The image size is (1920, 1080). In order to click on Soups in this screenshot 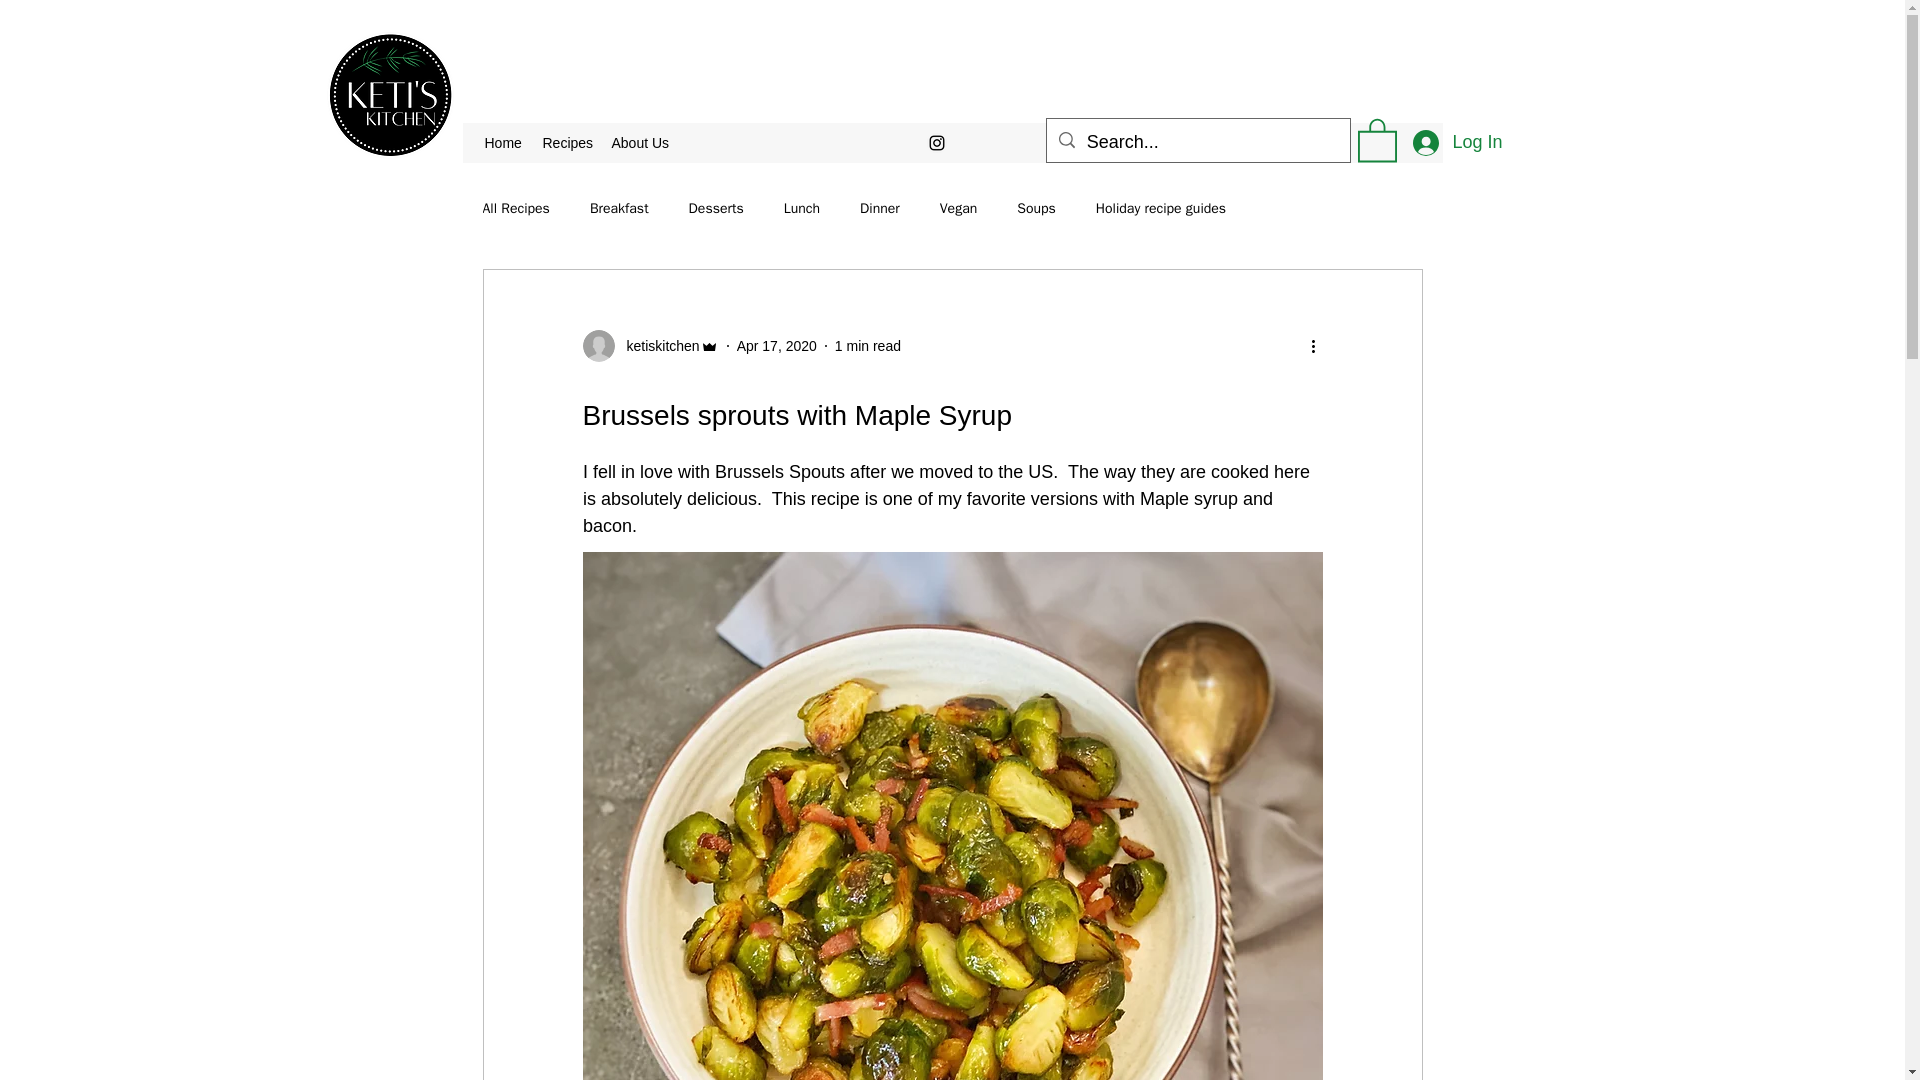, I will do `click(1036, 208)`.